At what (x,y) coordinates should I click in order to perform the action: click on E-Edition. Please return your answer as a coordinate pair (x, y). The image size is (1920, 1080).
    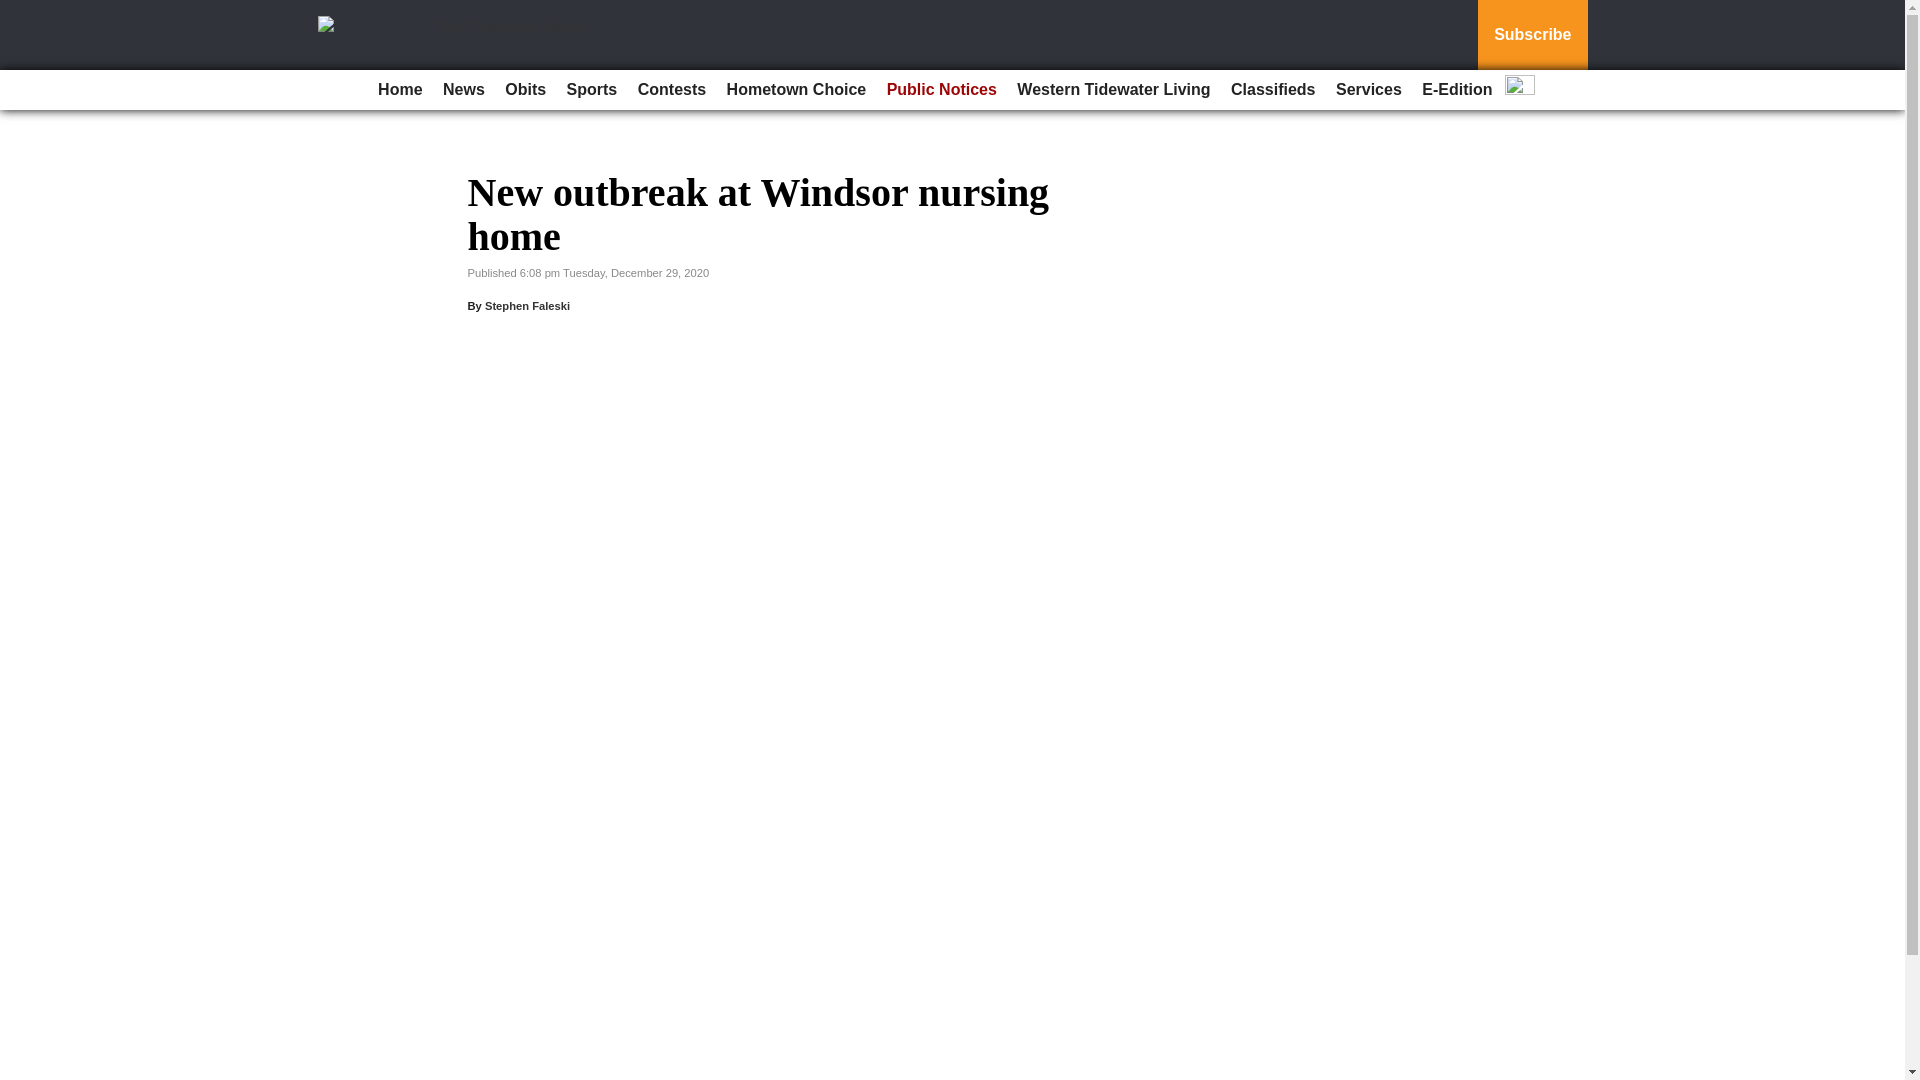
    Looking at the image, I should click on (1456, 90).